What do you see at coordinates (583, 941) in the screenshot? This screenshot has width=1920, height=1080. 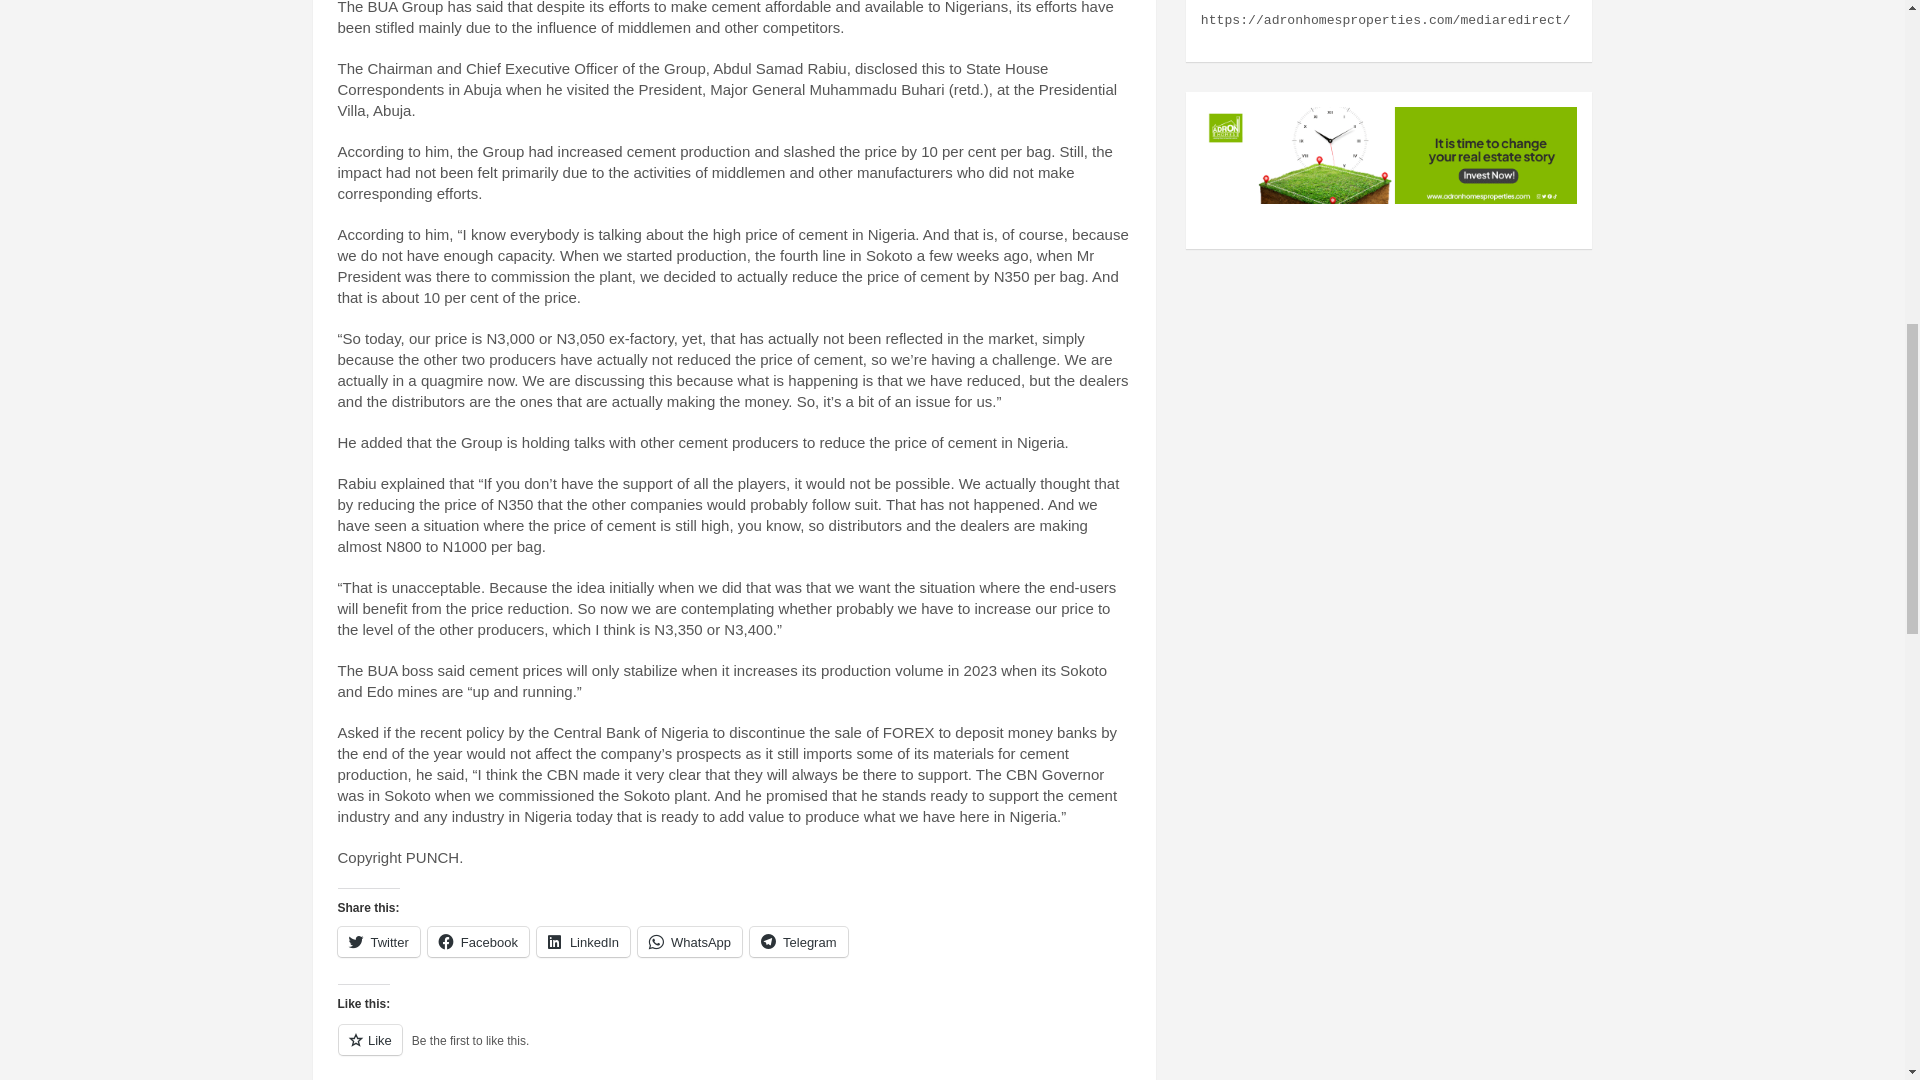 I see `LinkedIn` at bounding box center [583, 941].